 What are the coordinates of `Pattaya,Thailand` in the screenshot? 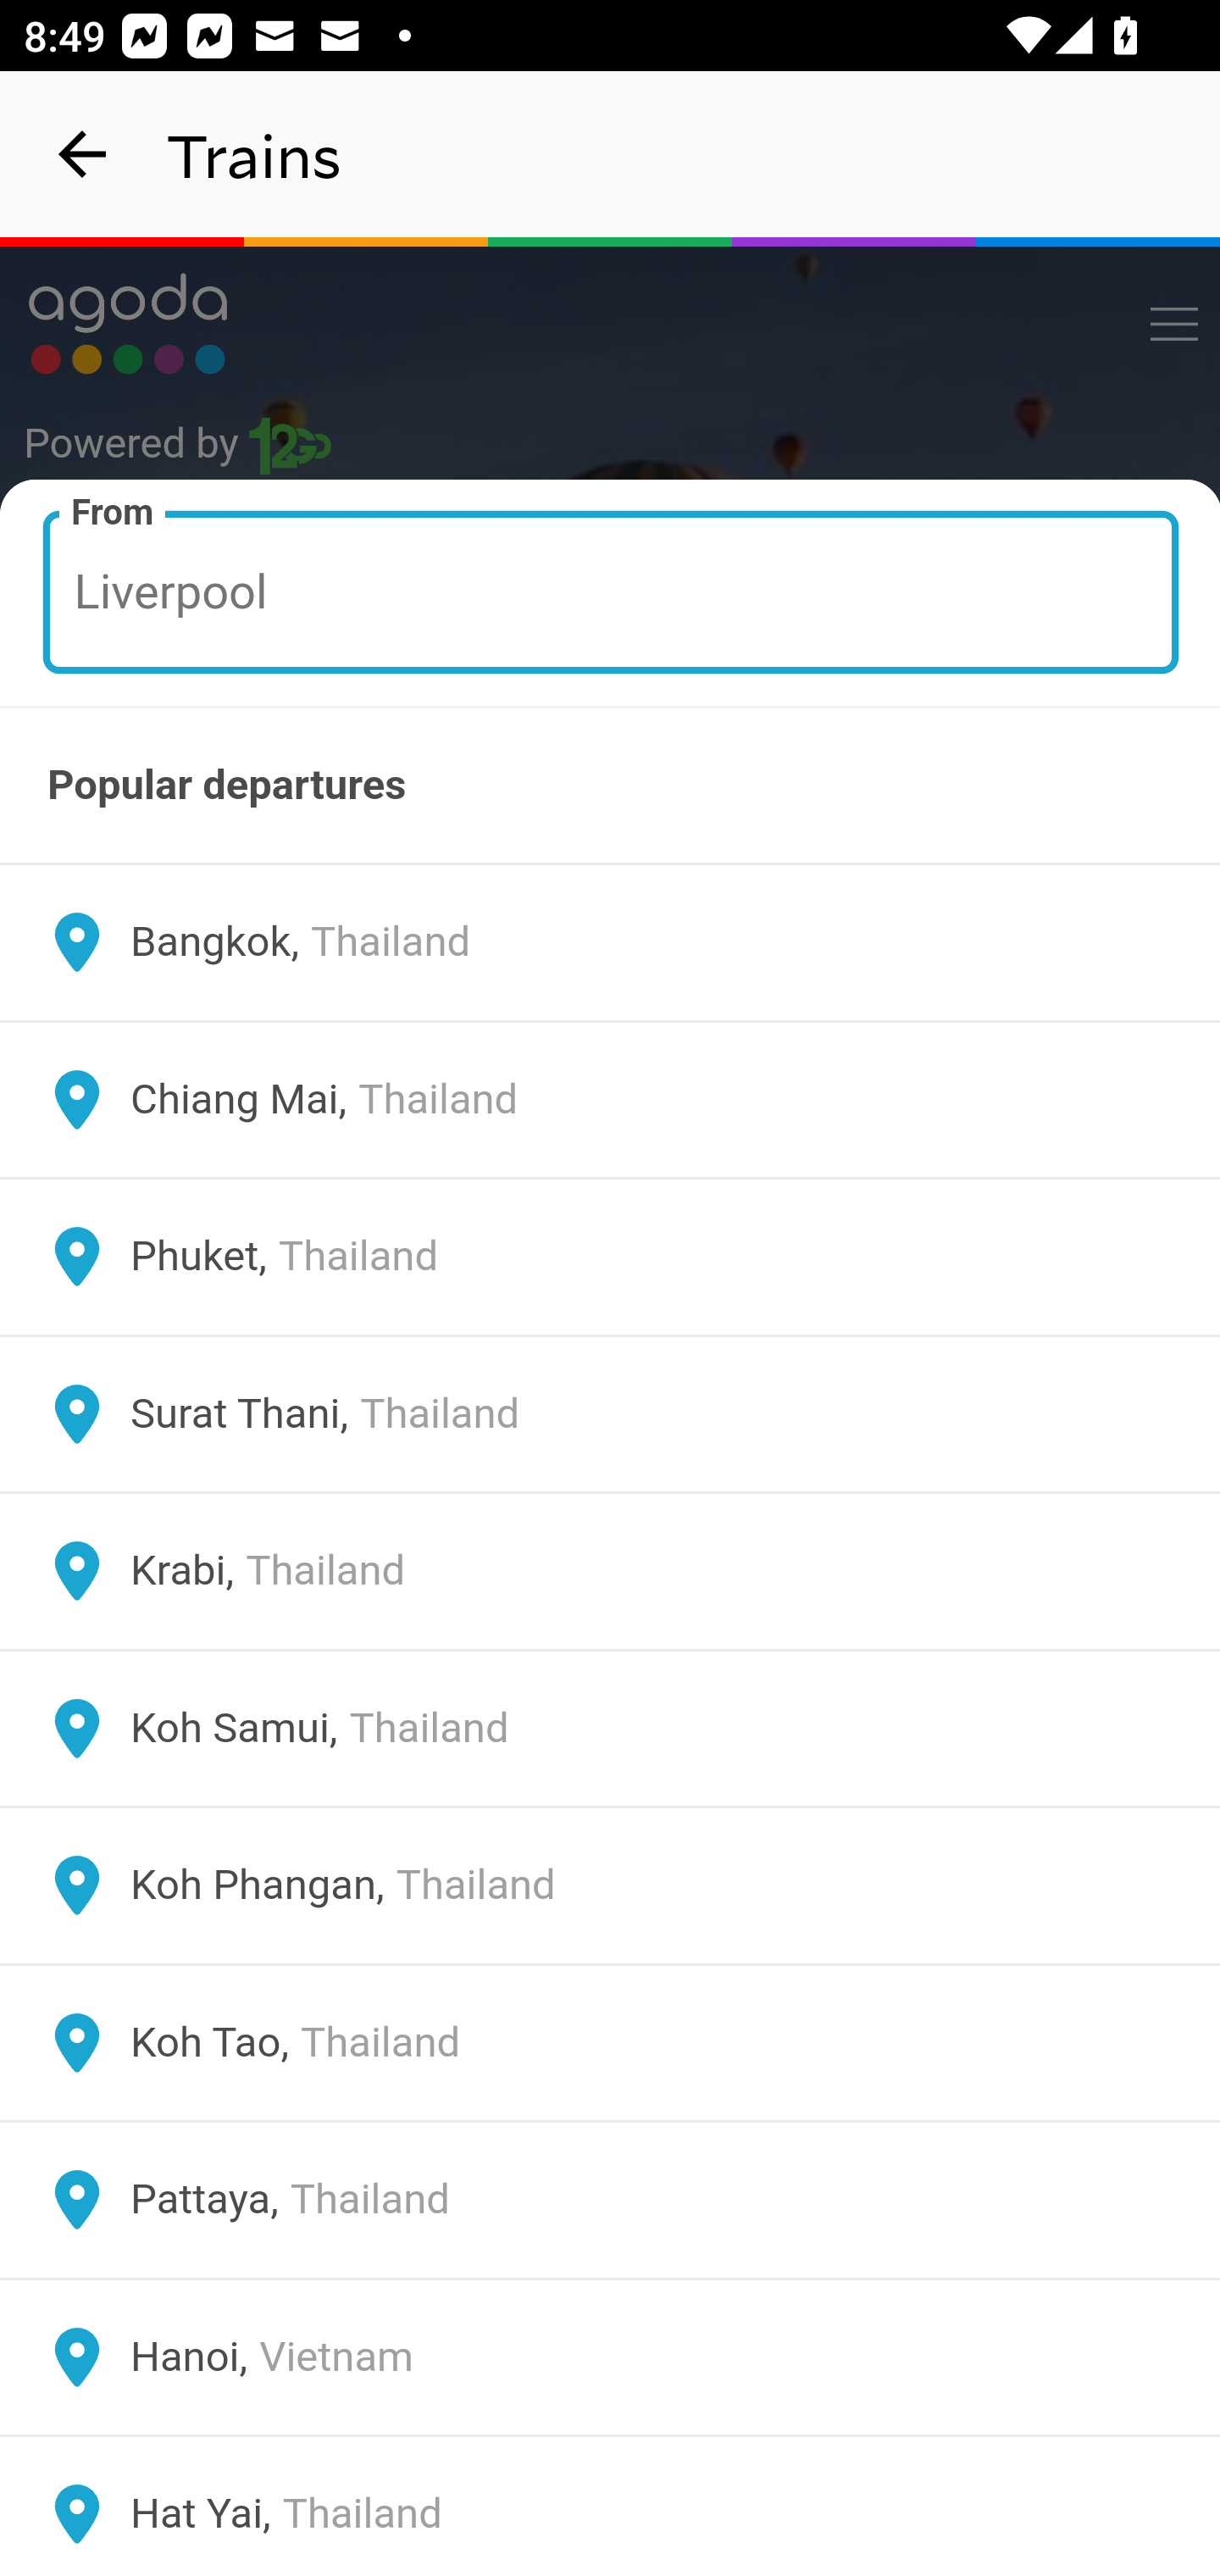 It's located at (610, 2201).